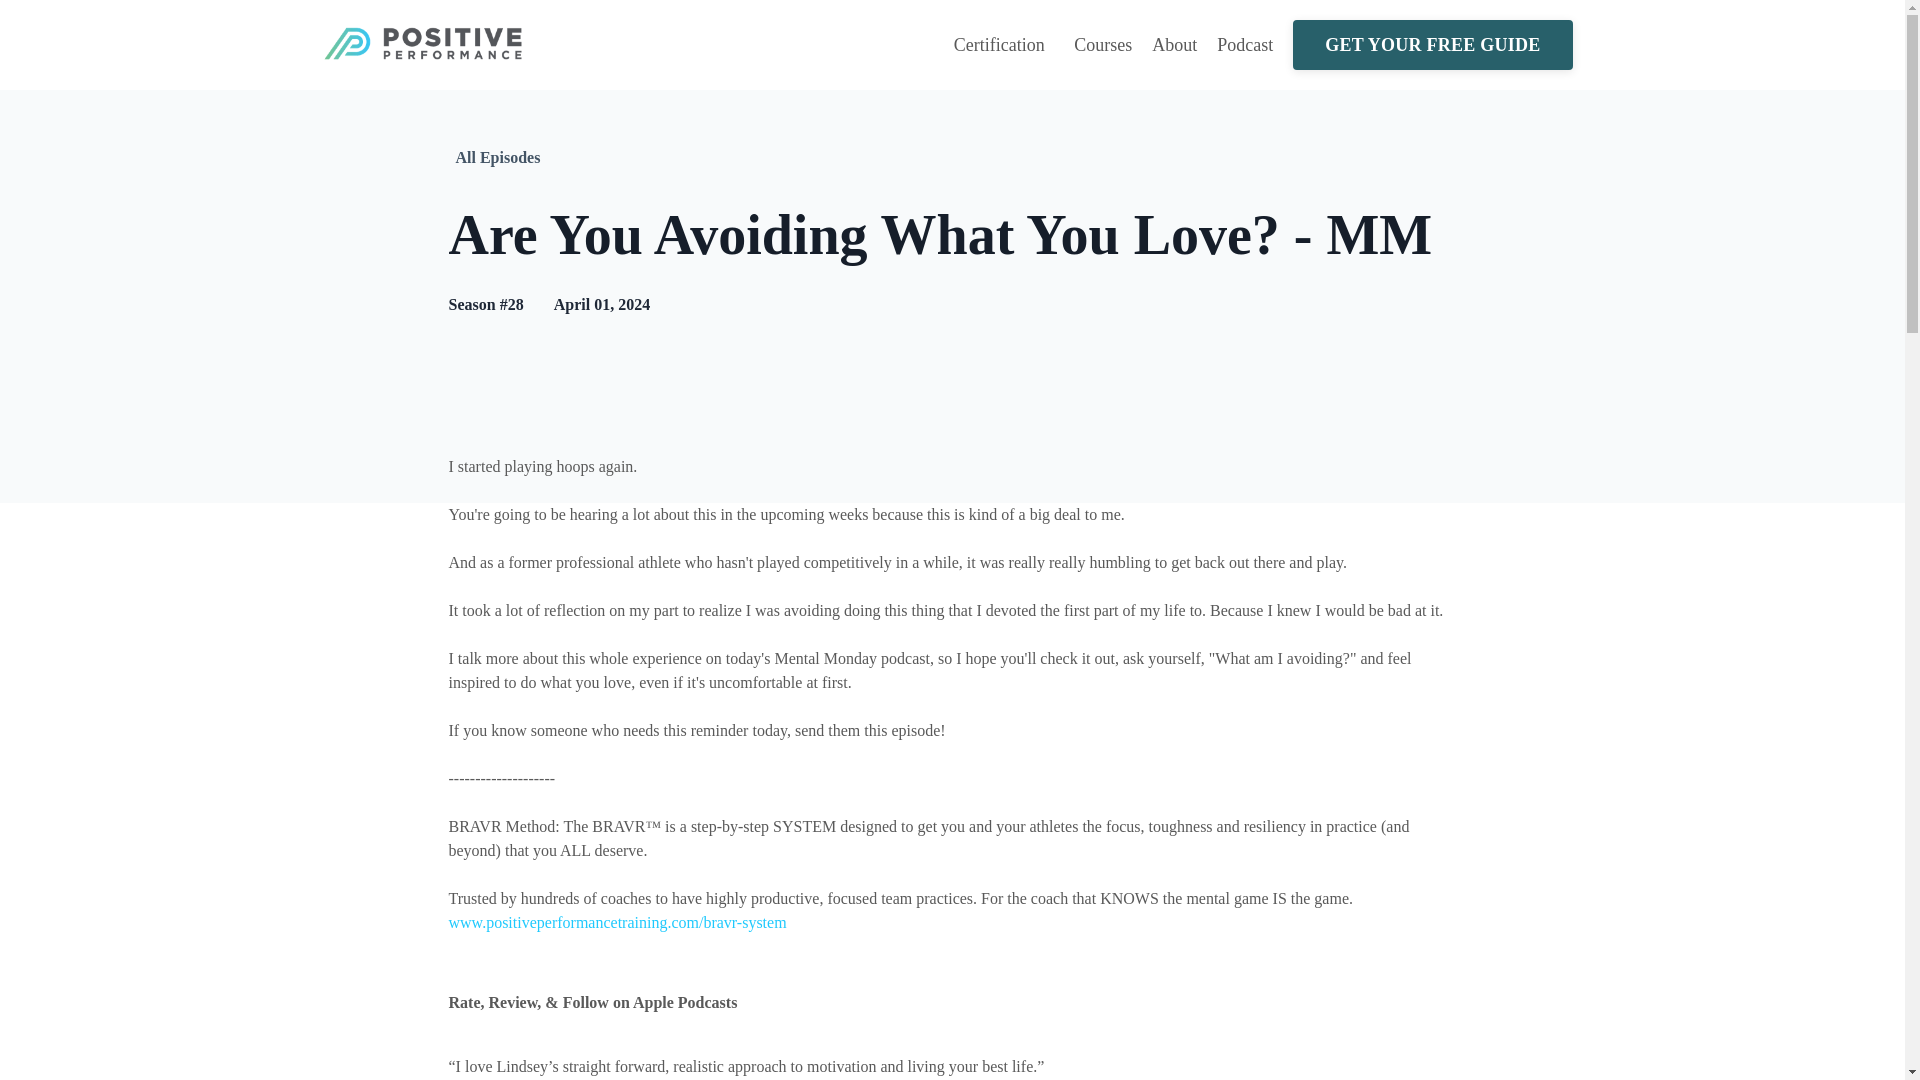  I want to click on About, so click(1174, 46).